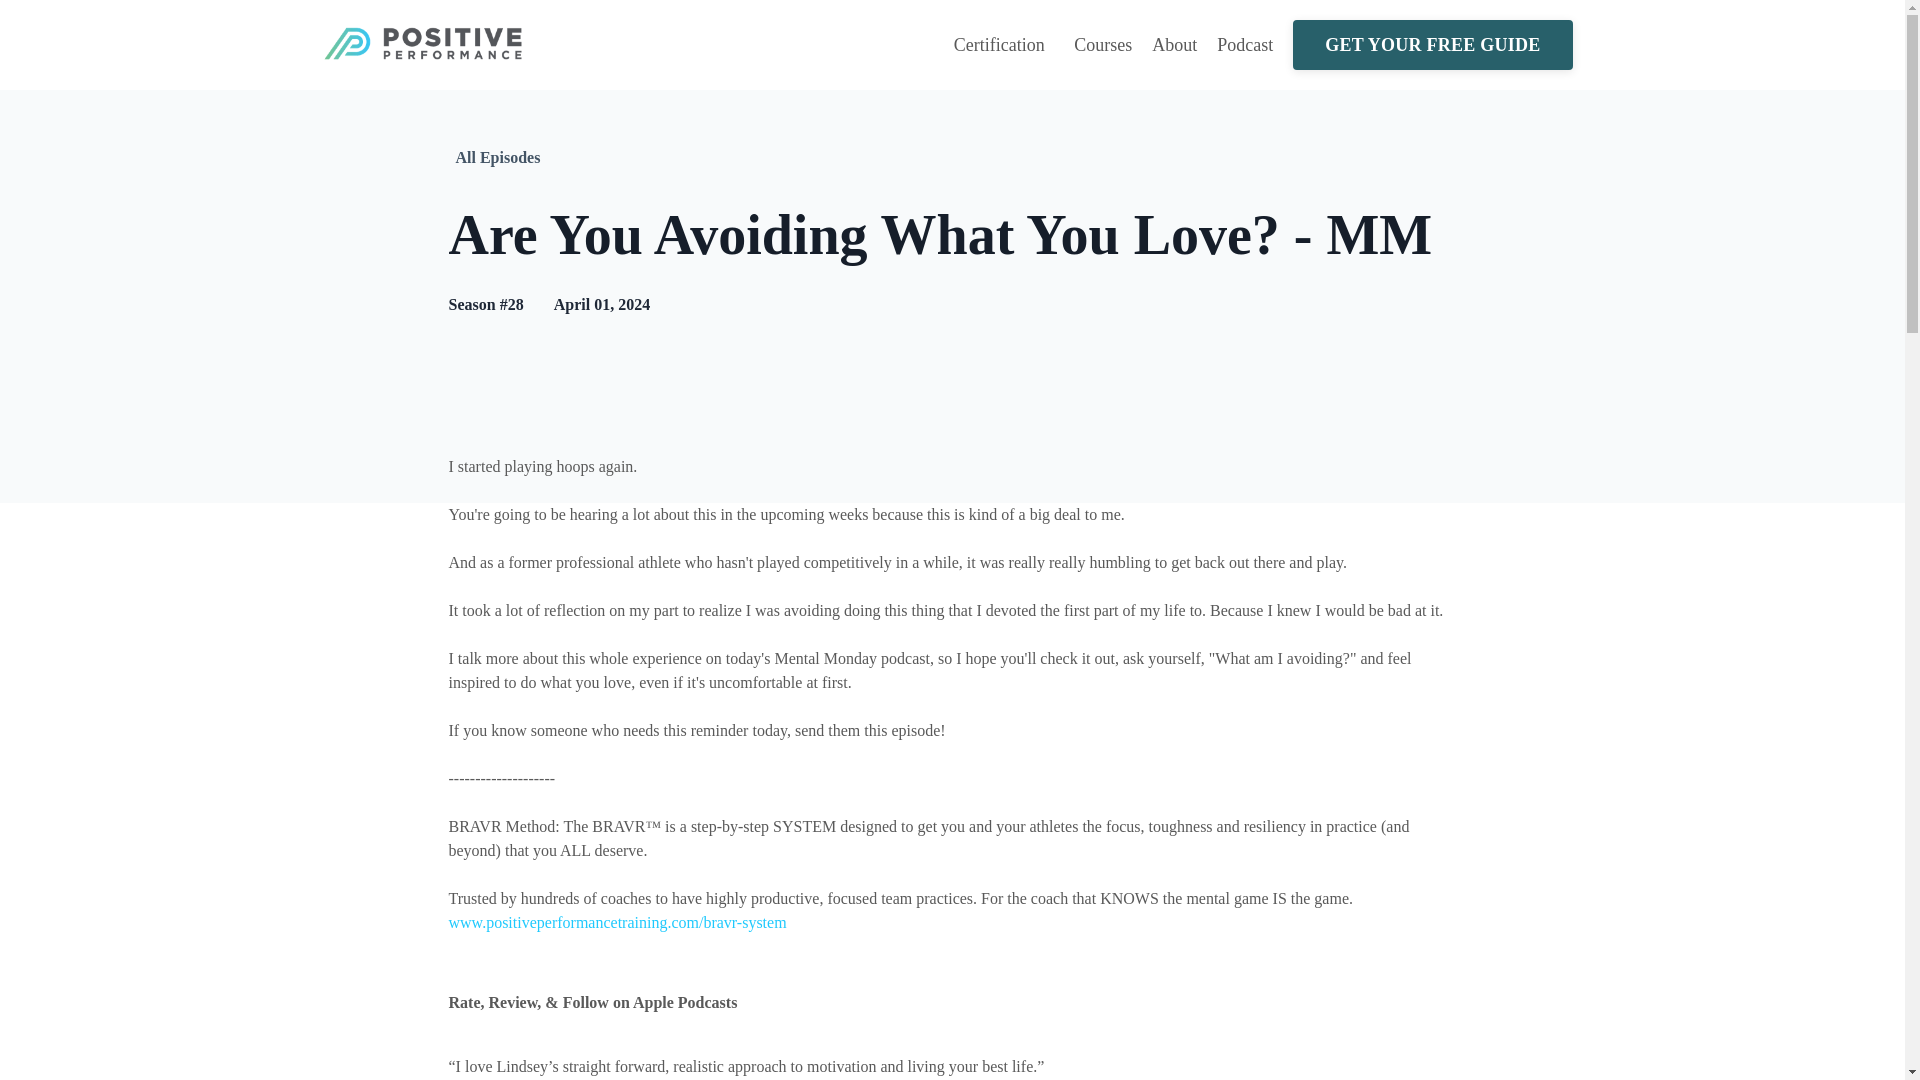  I want to click on About, so click(1174, 46).